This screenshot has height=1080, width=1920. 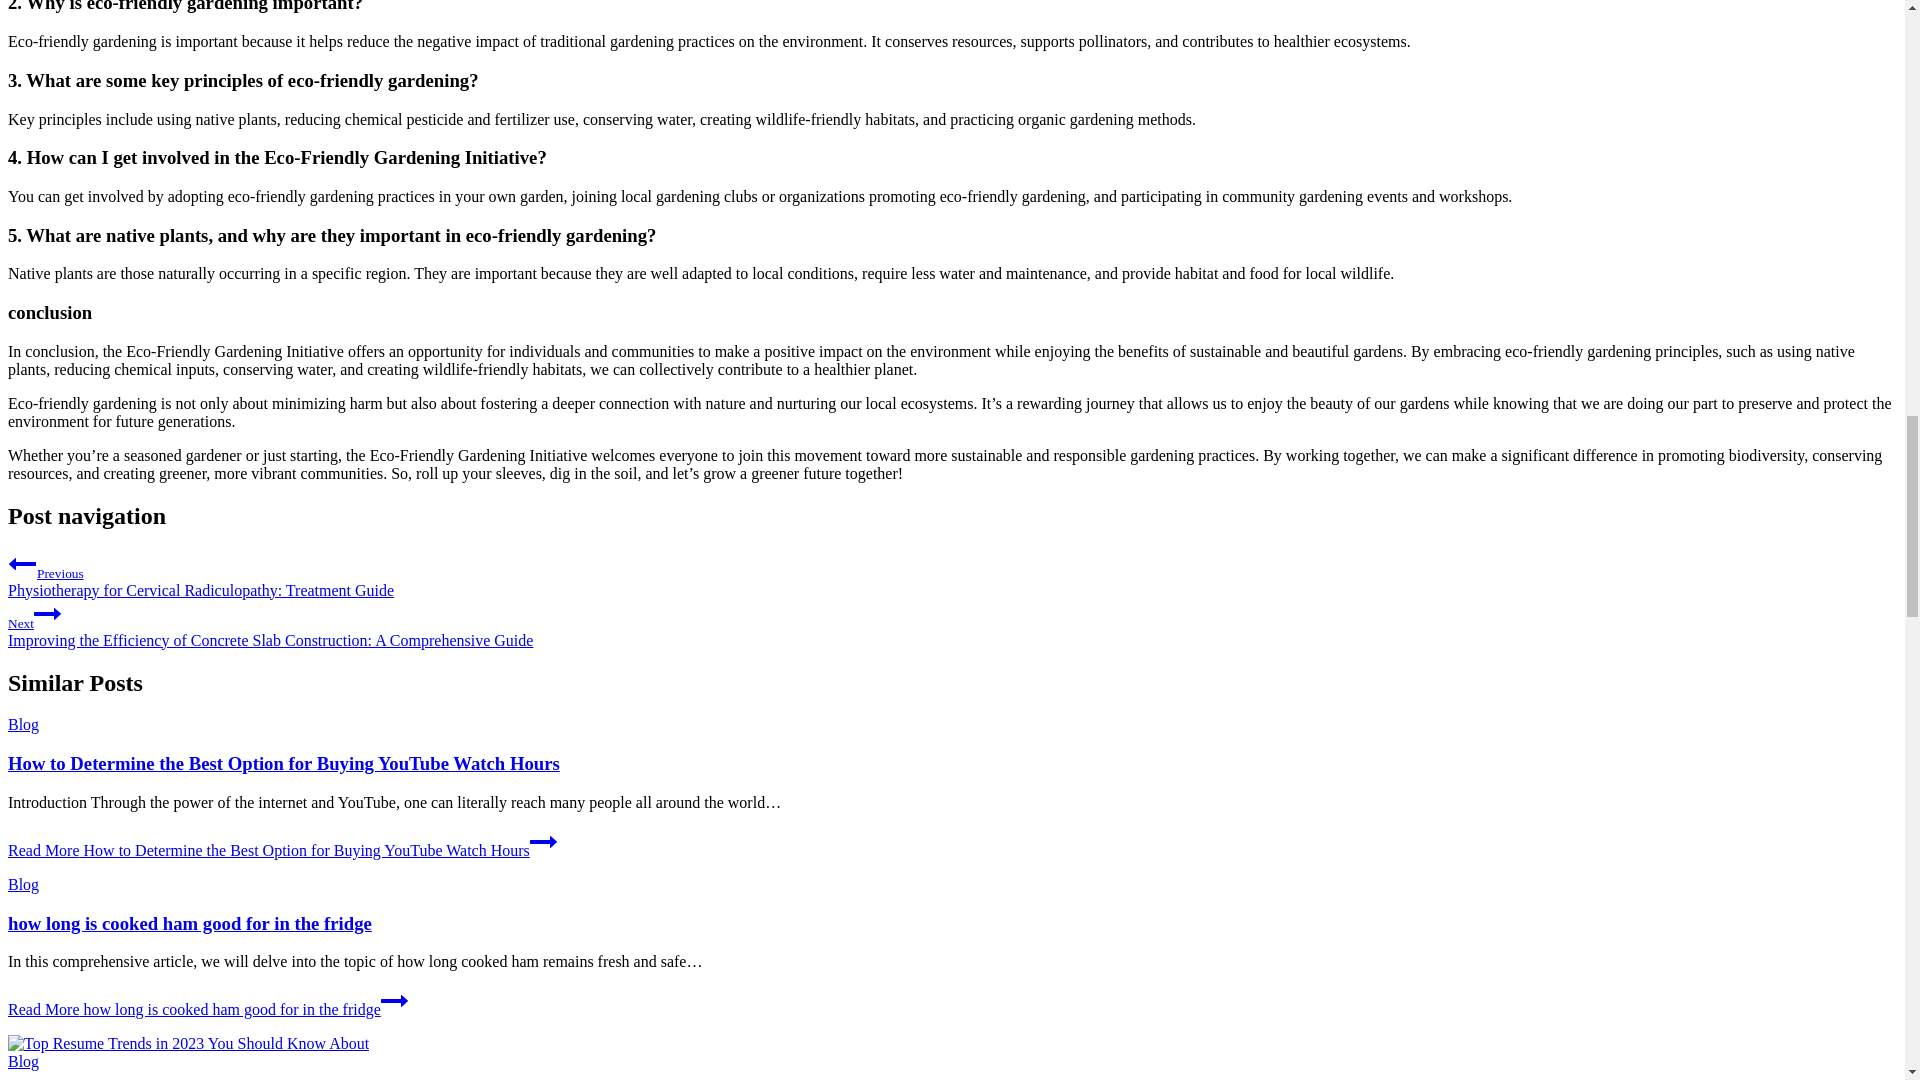 What do you see at coordinates (22, 563) in the screenshot?
I see `Previous` at bounding box center [22, 563].